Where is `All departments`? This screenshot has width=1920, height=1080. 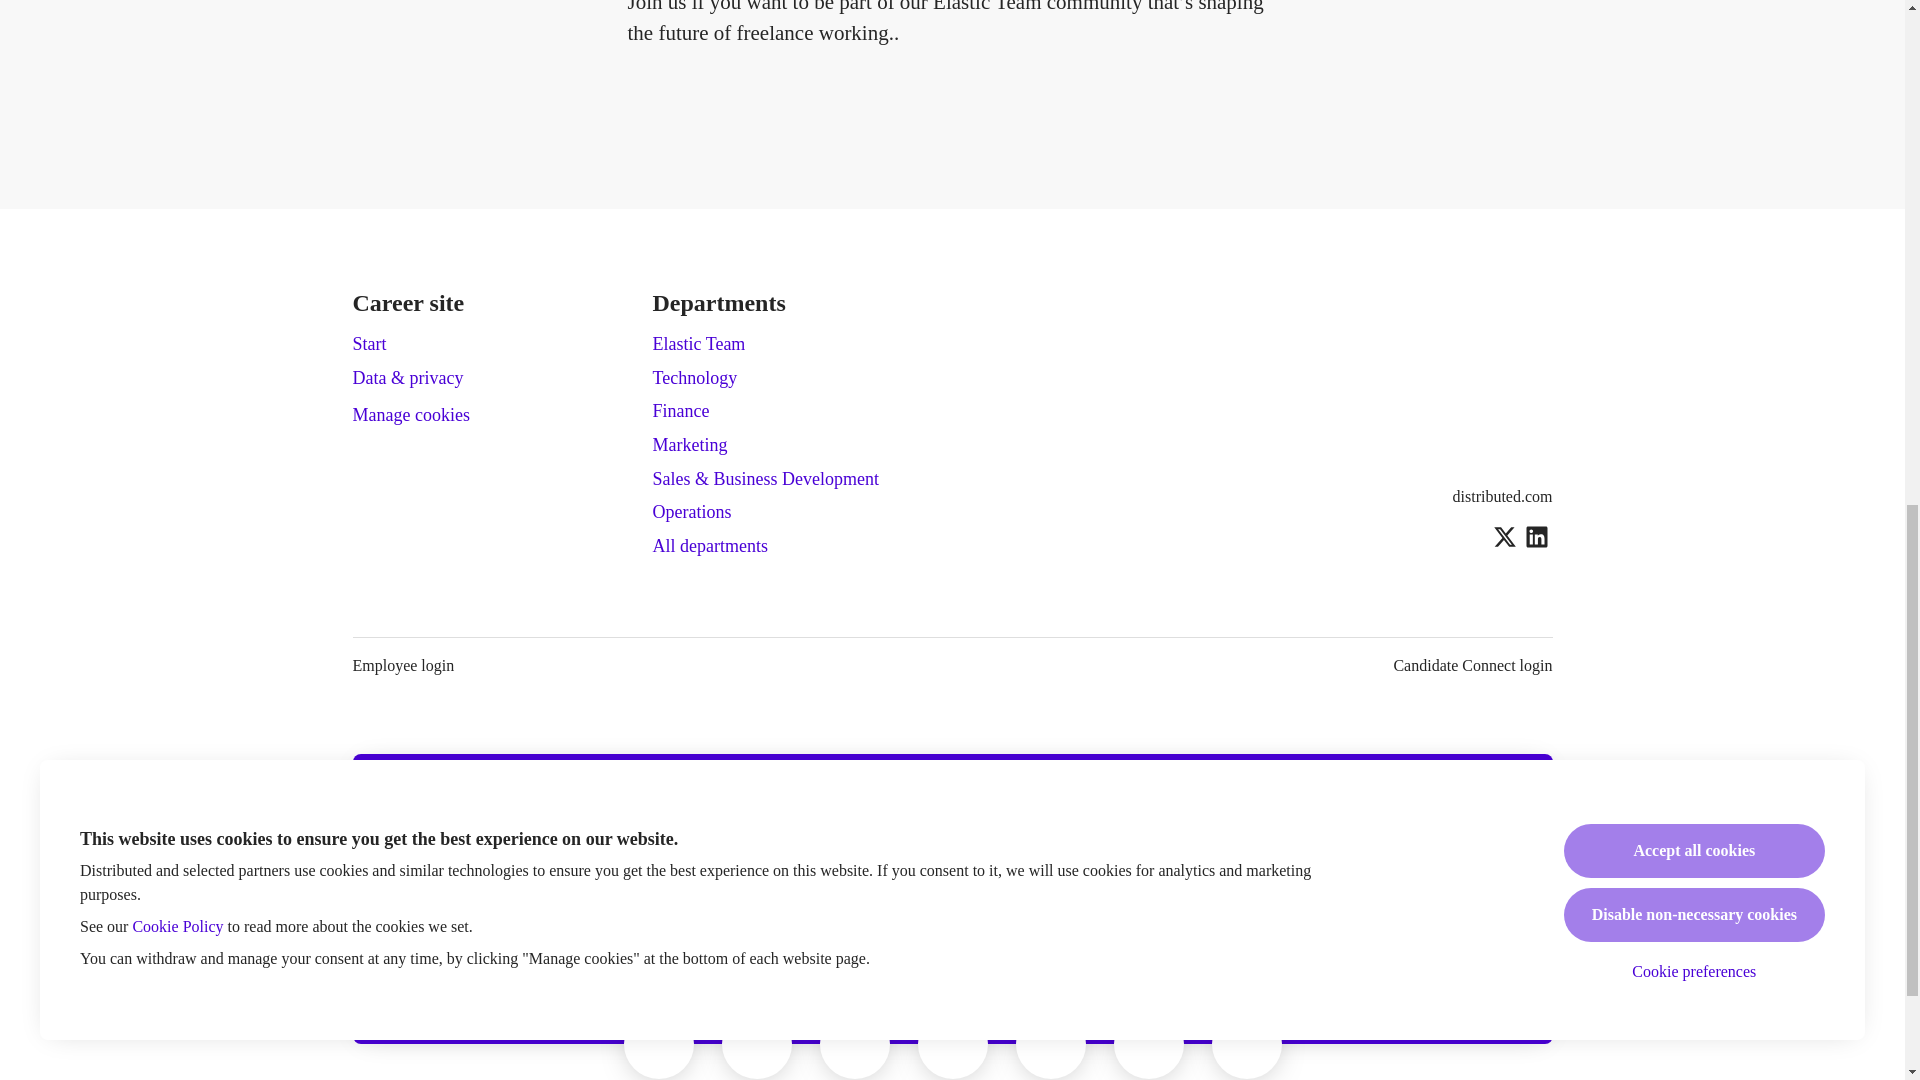
All departments is located at coordinates (709, 546).